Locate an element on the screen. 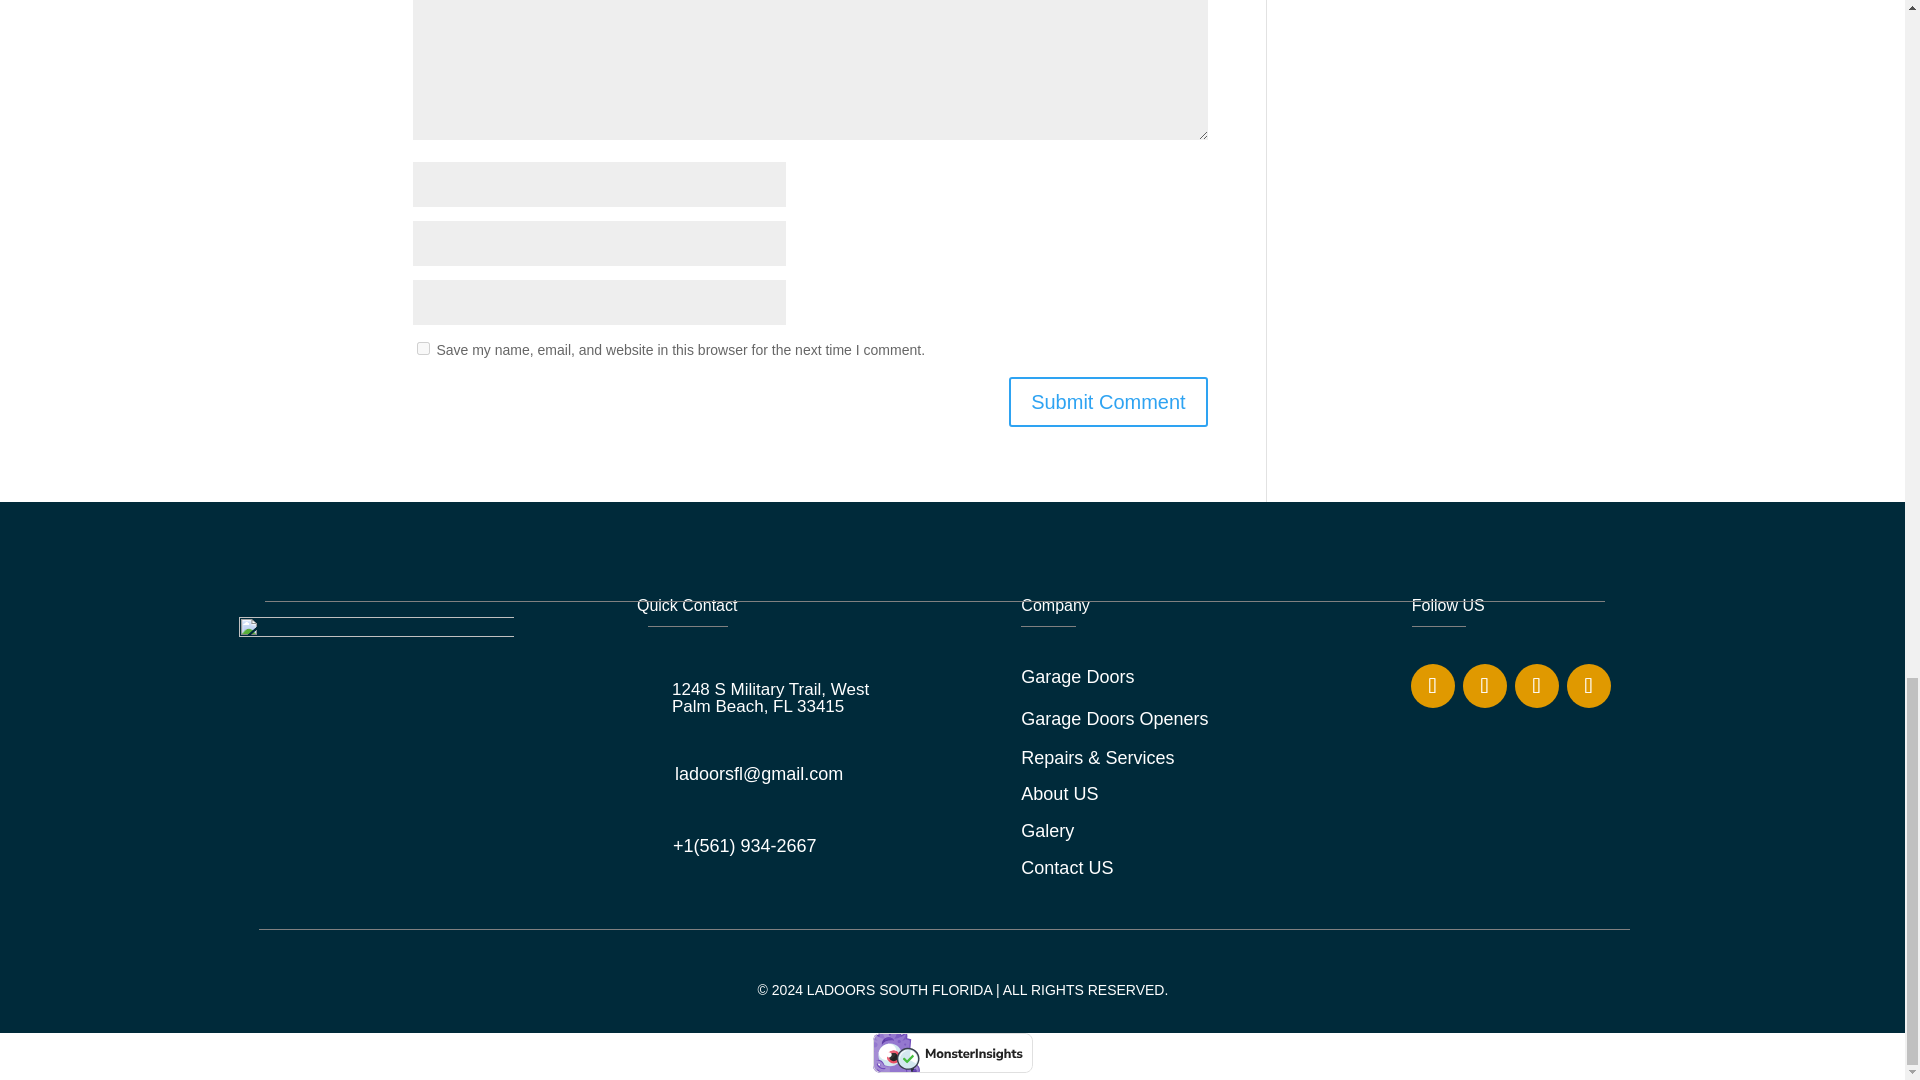 This screenshot has height=1080, width=1920. Follow on Instagram is located at coordinates (1485, 686).